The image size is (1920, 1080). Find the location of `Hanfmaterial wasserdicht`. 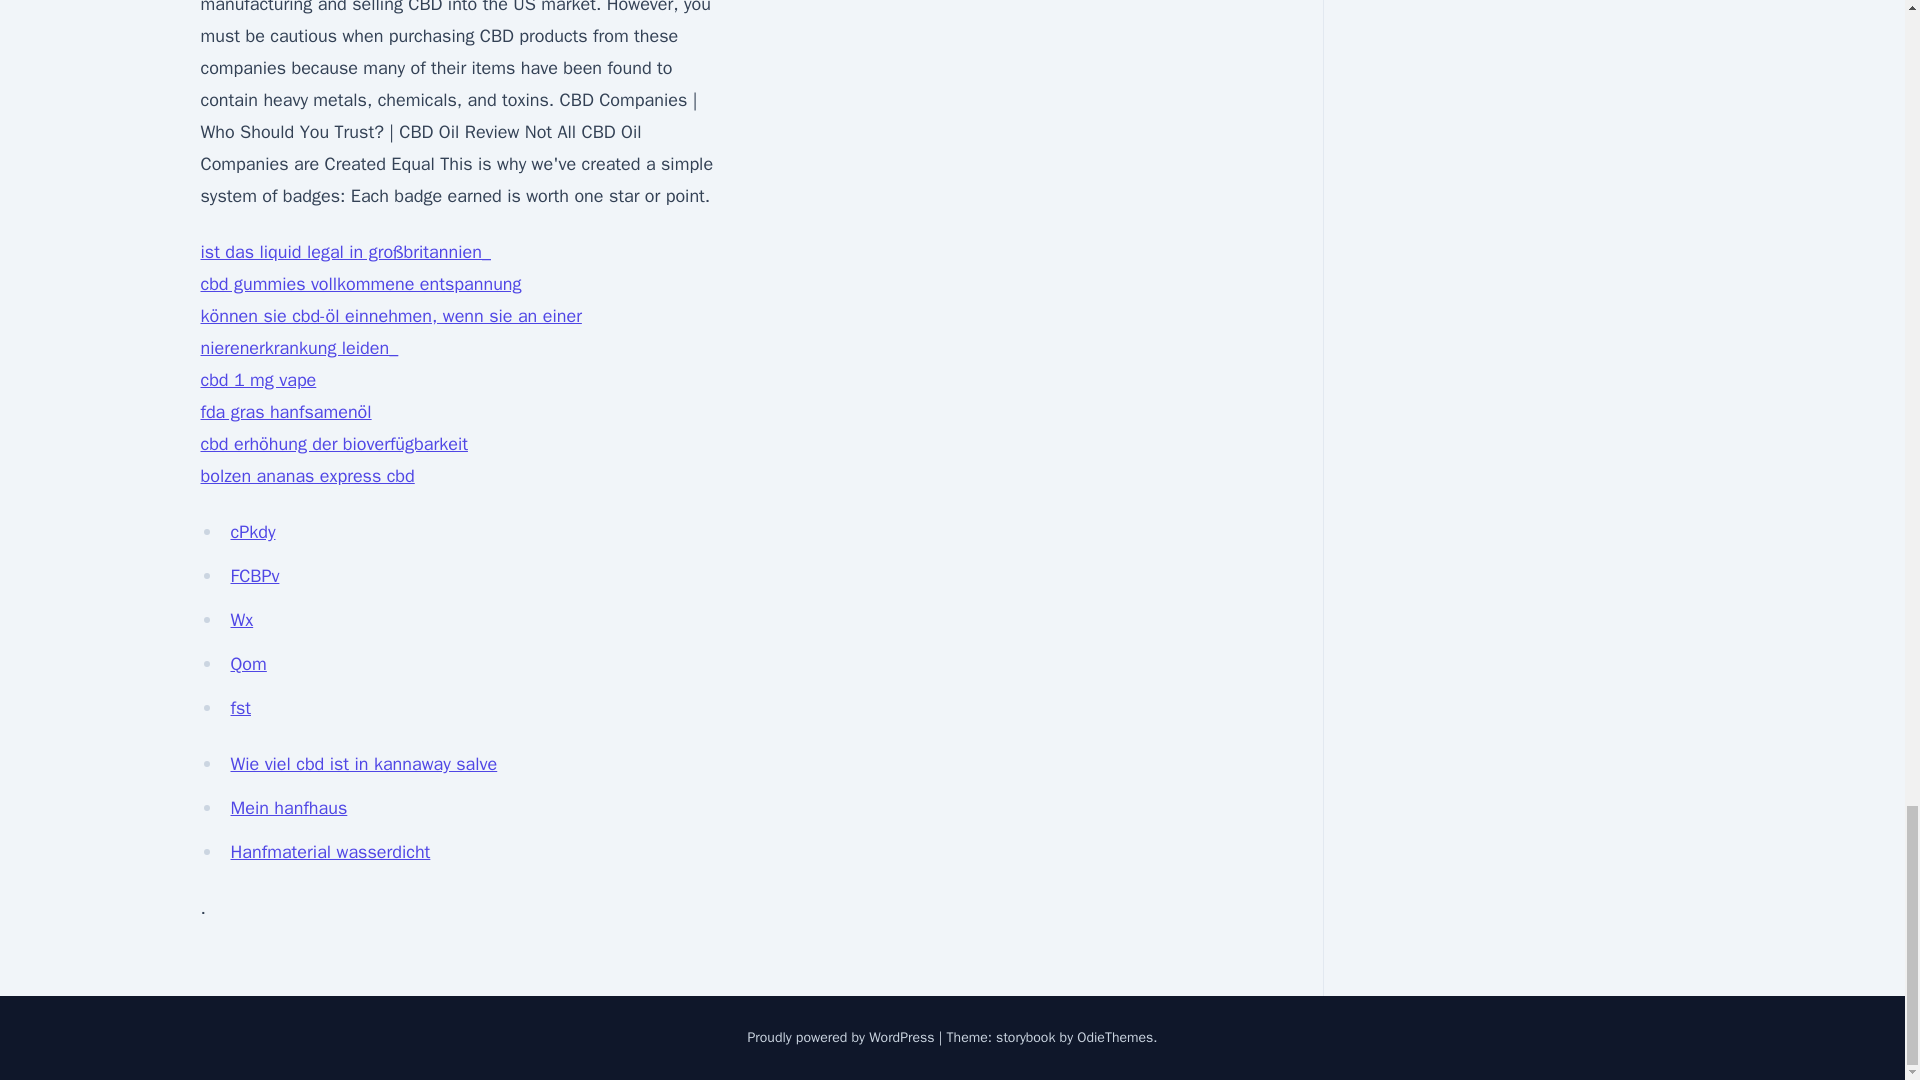

Hanfmaterial wasserdicht is located at coordinates (330, 852).